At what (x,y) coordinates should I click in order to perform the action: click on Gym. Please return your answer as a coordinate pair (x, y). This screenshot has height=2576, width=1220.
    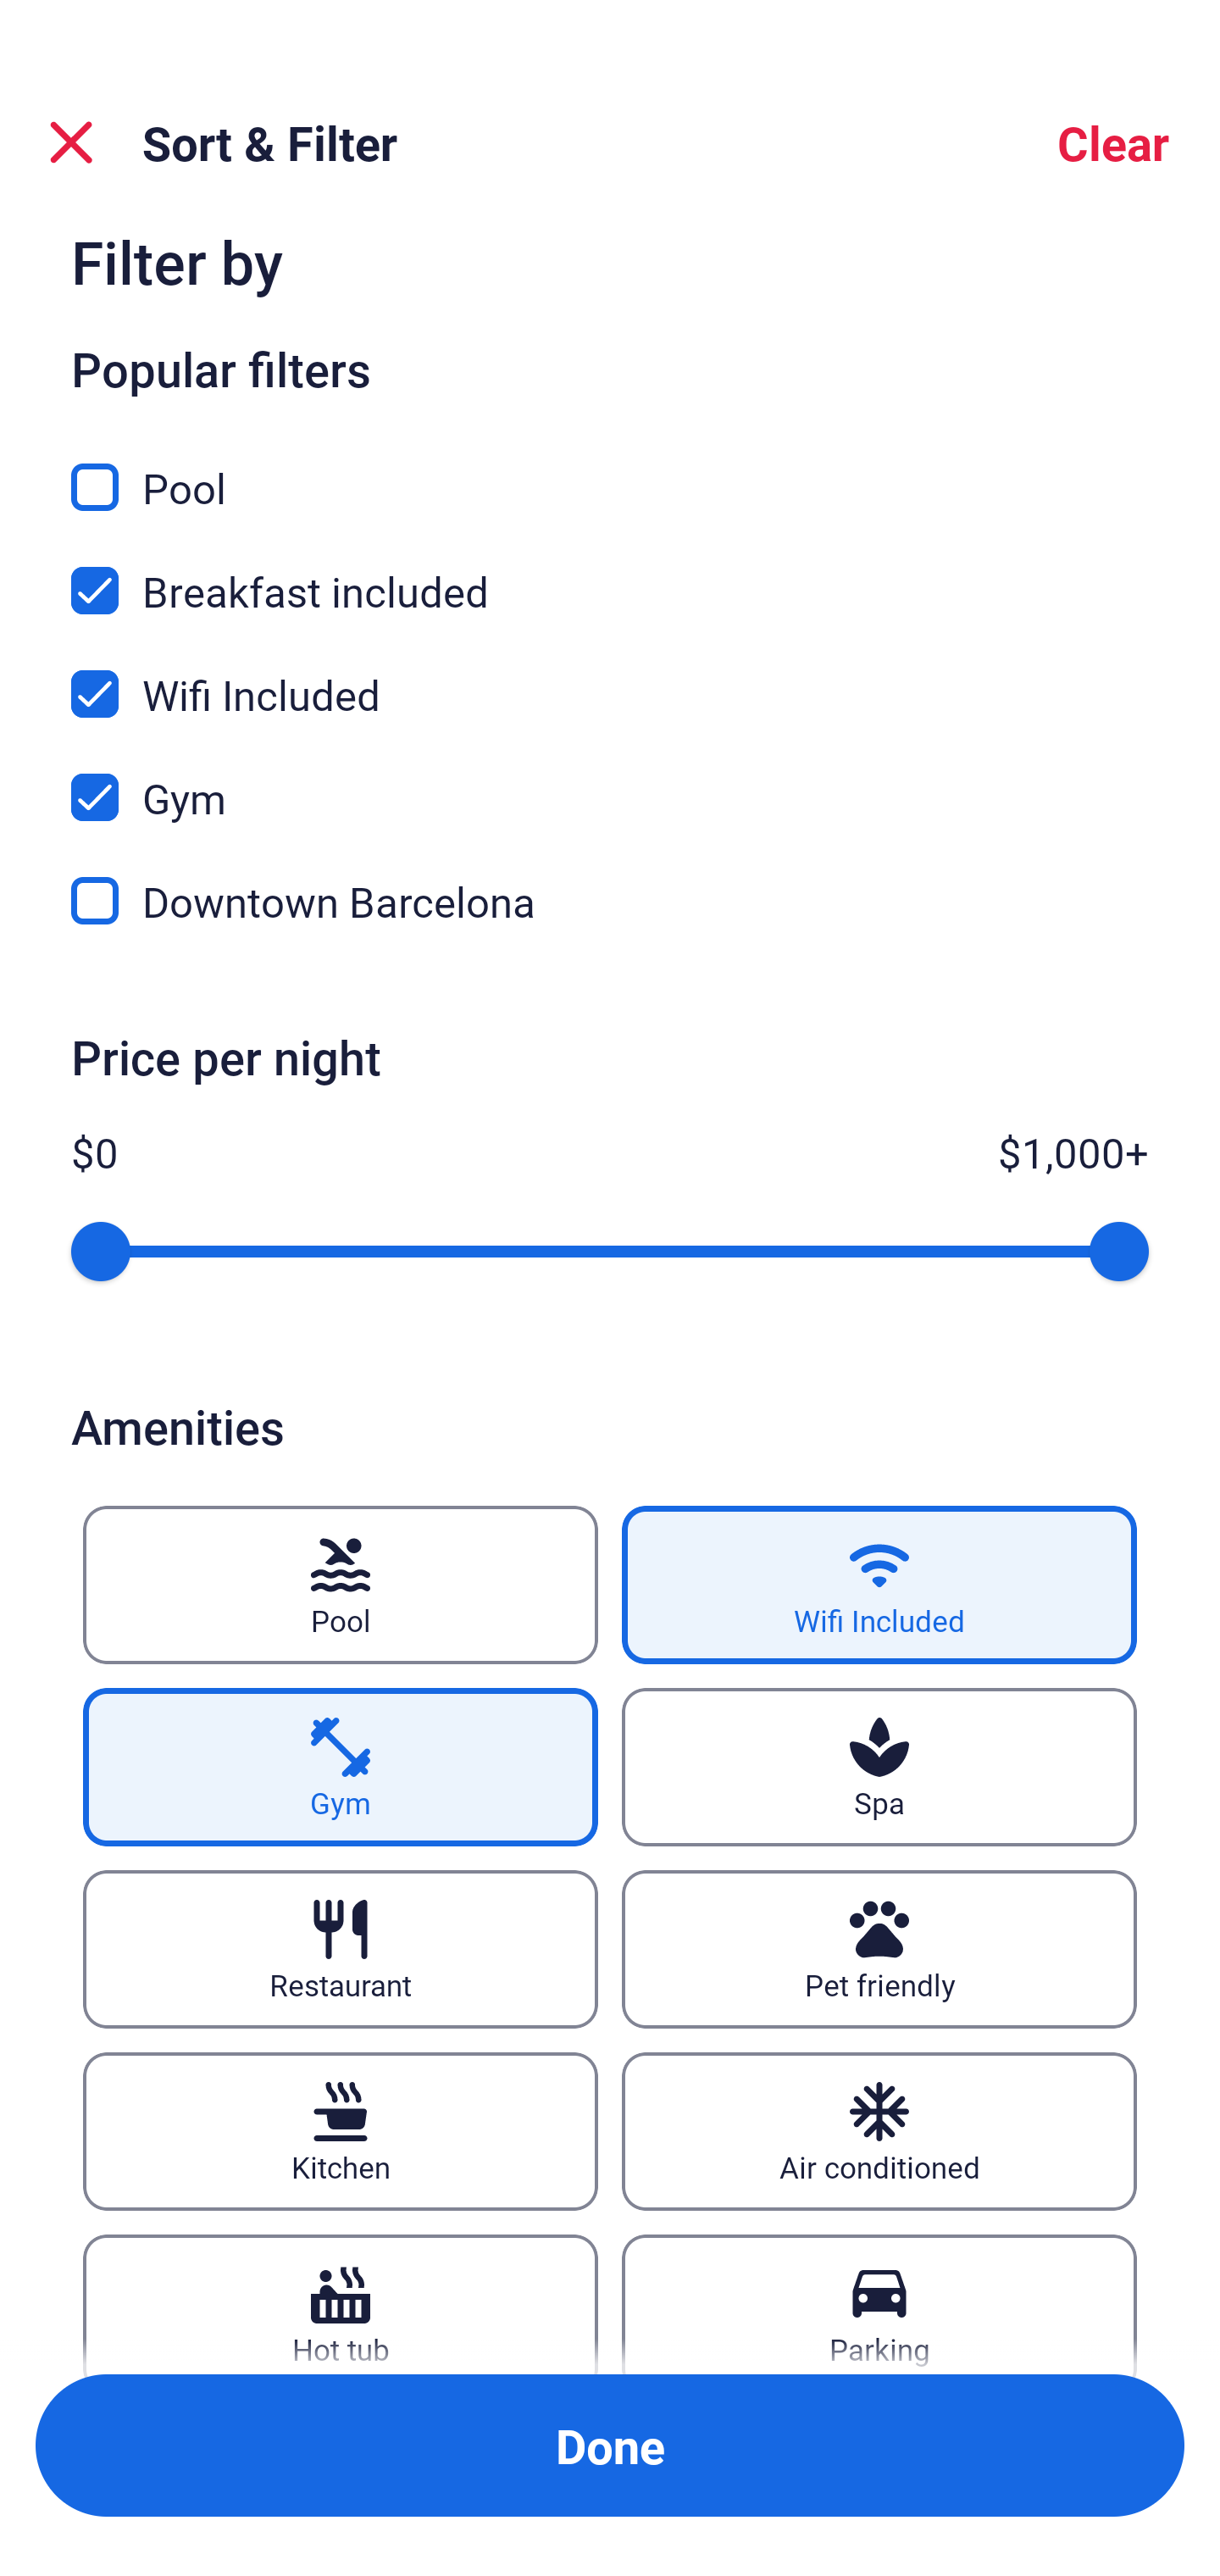
    Looking at the image, I should click on (340, 1767).